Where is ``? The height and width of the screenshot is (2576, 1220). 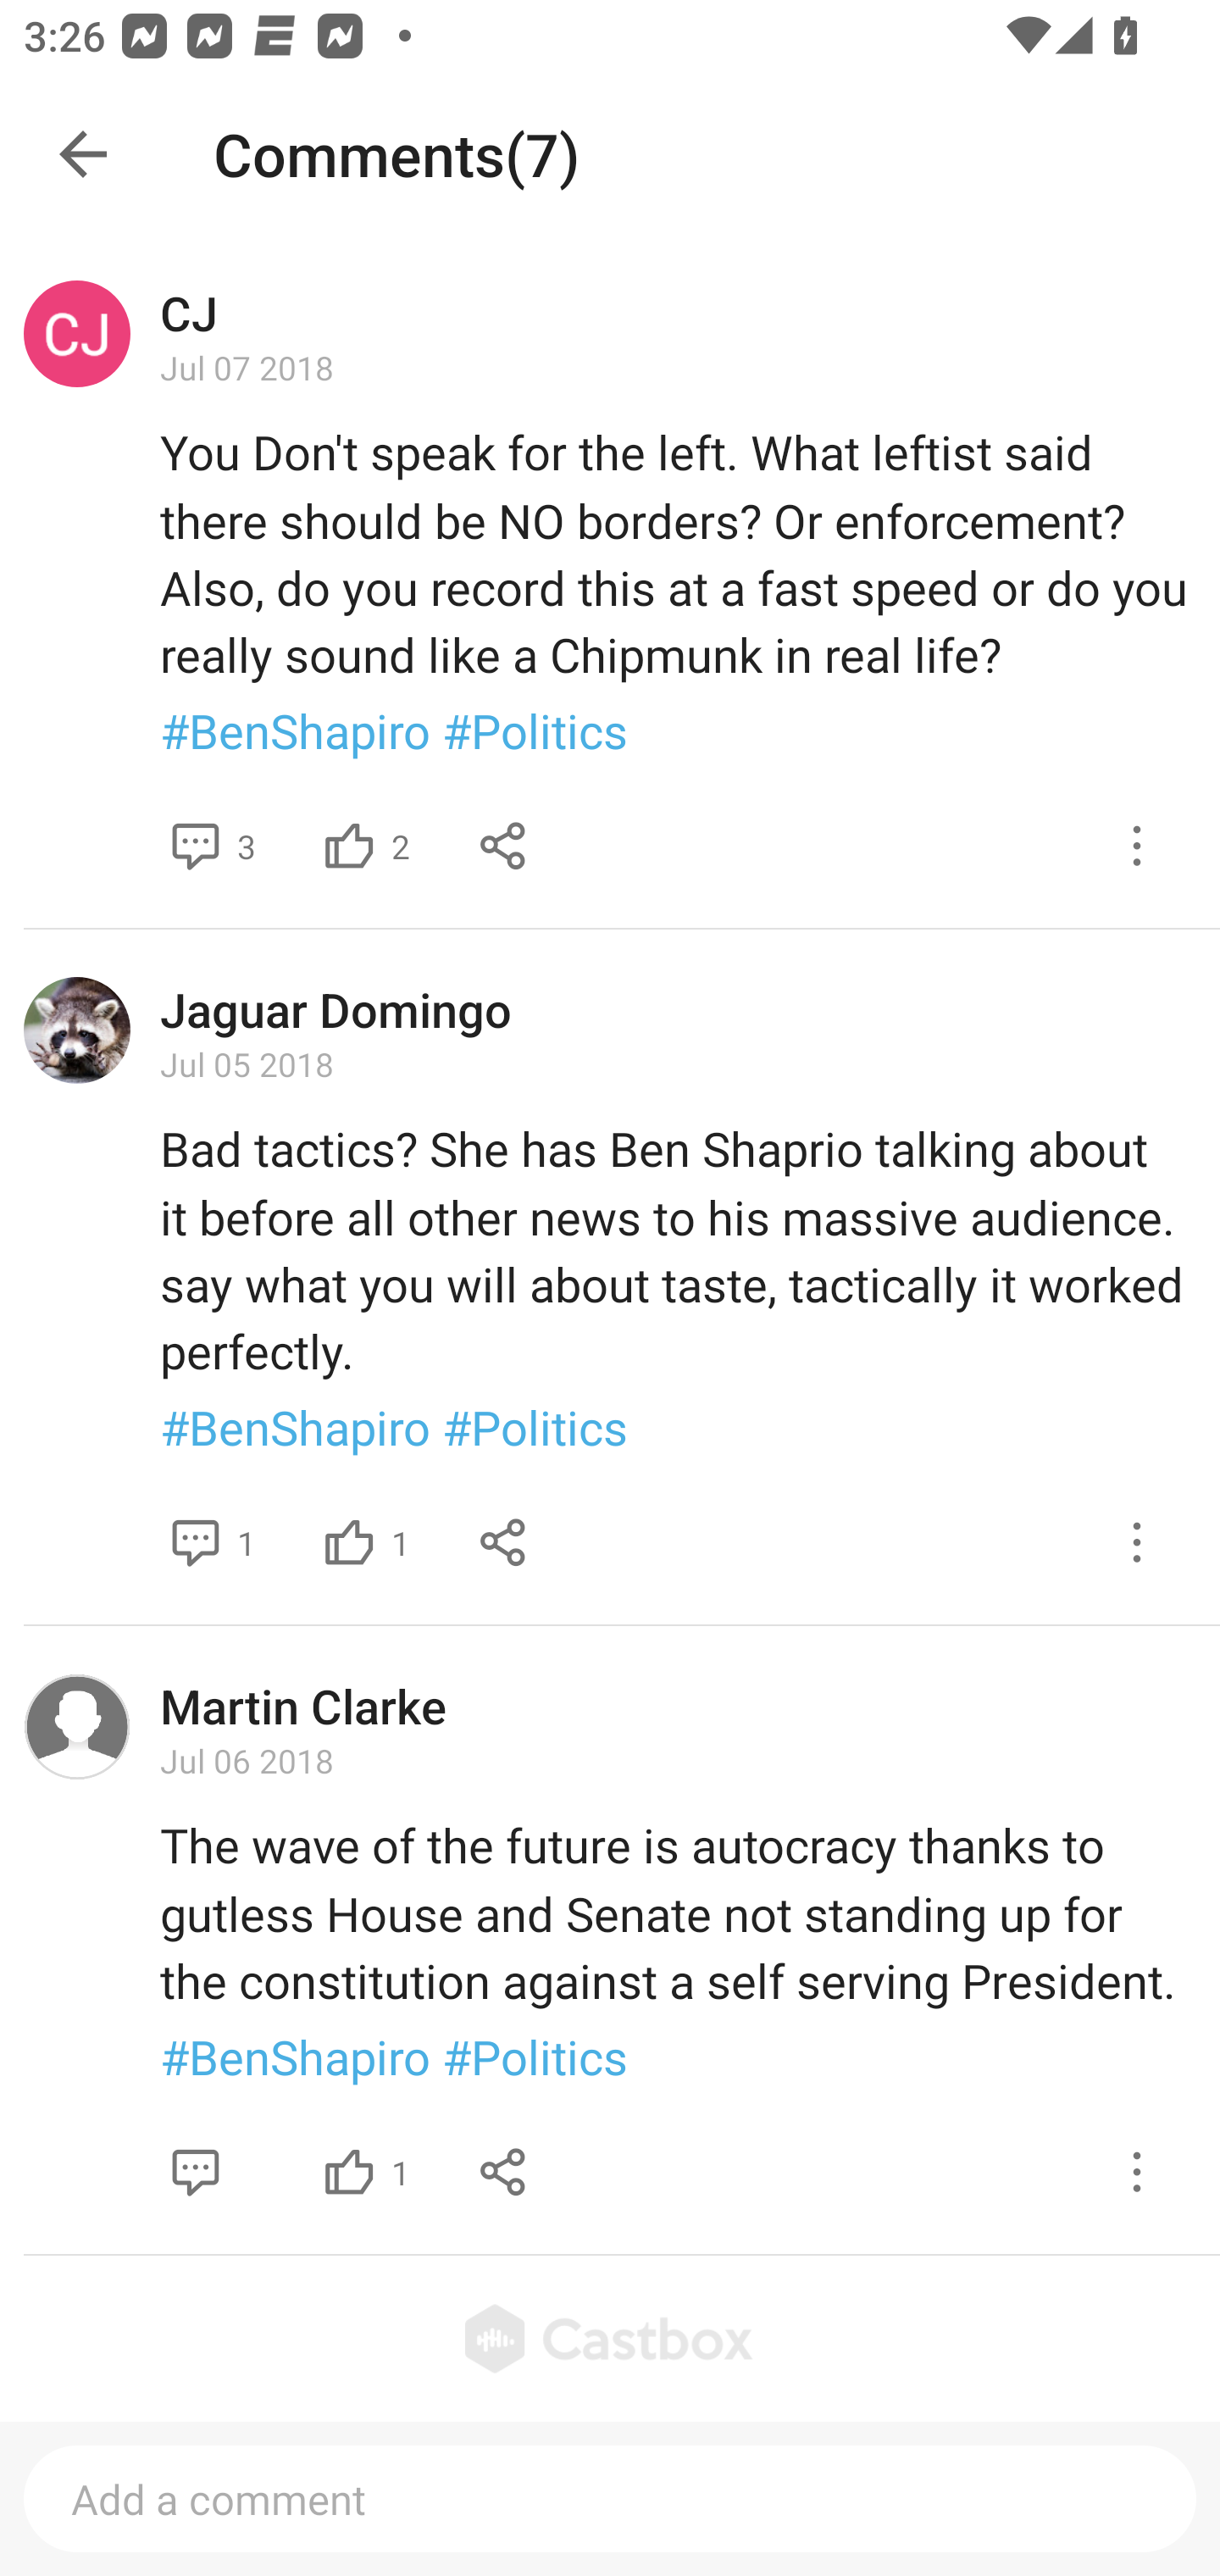  is located at coordinates (195, 2171).